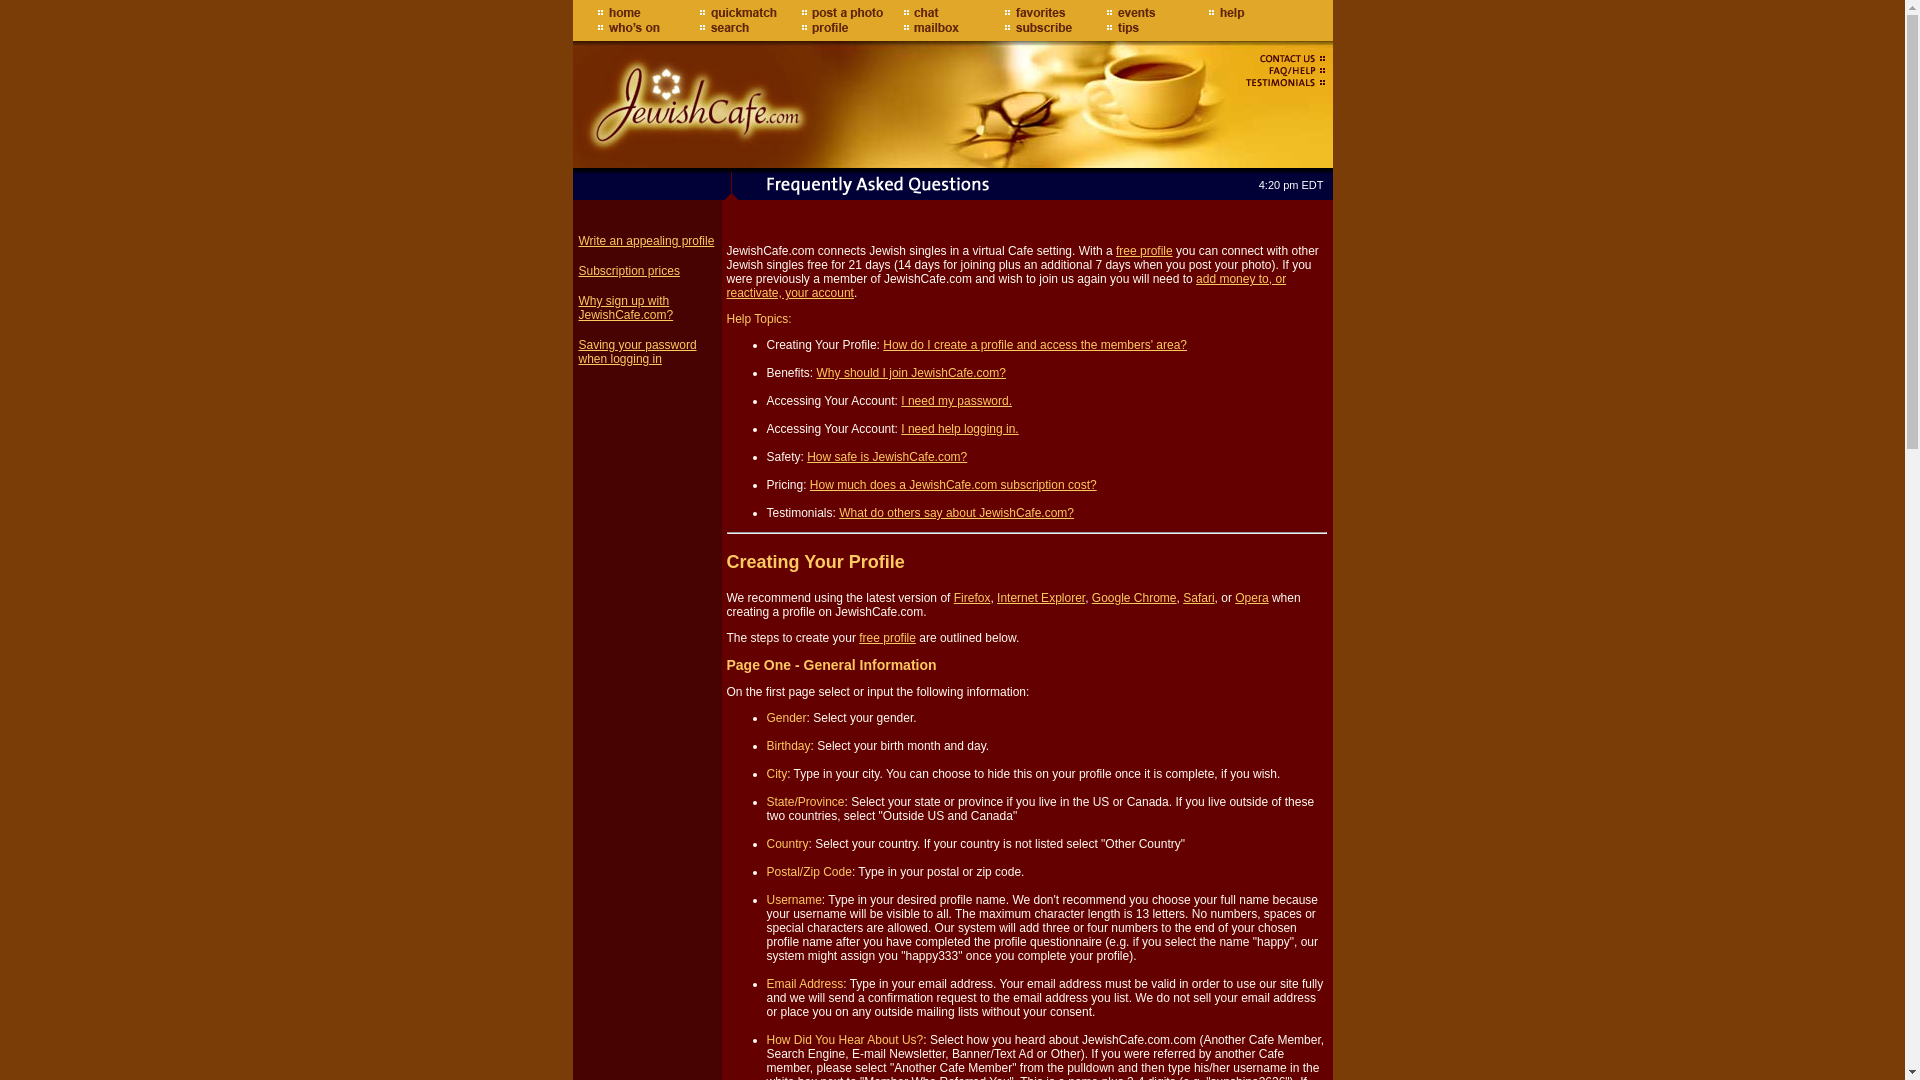 The width and height of the screenshot is (1920, 1080). I want to click on Google Chrome, so click(1134, 597).